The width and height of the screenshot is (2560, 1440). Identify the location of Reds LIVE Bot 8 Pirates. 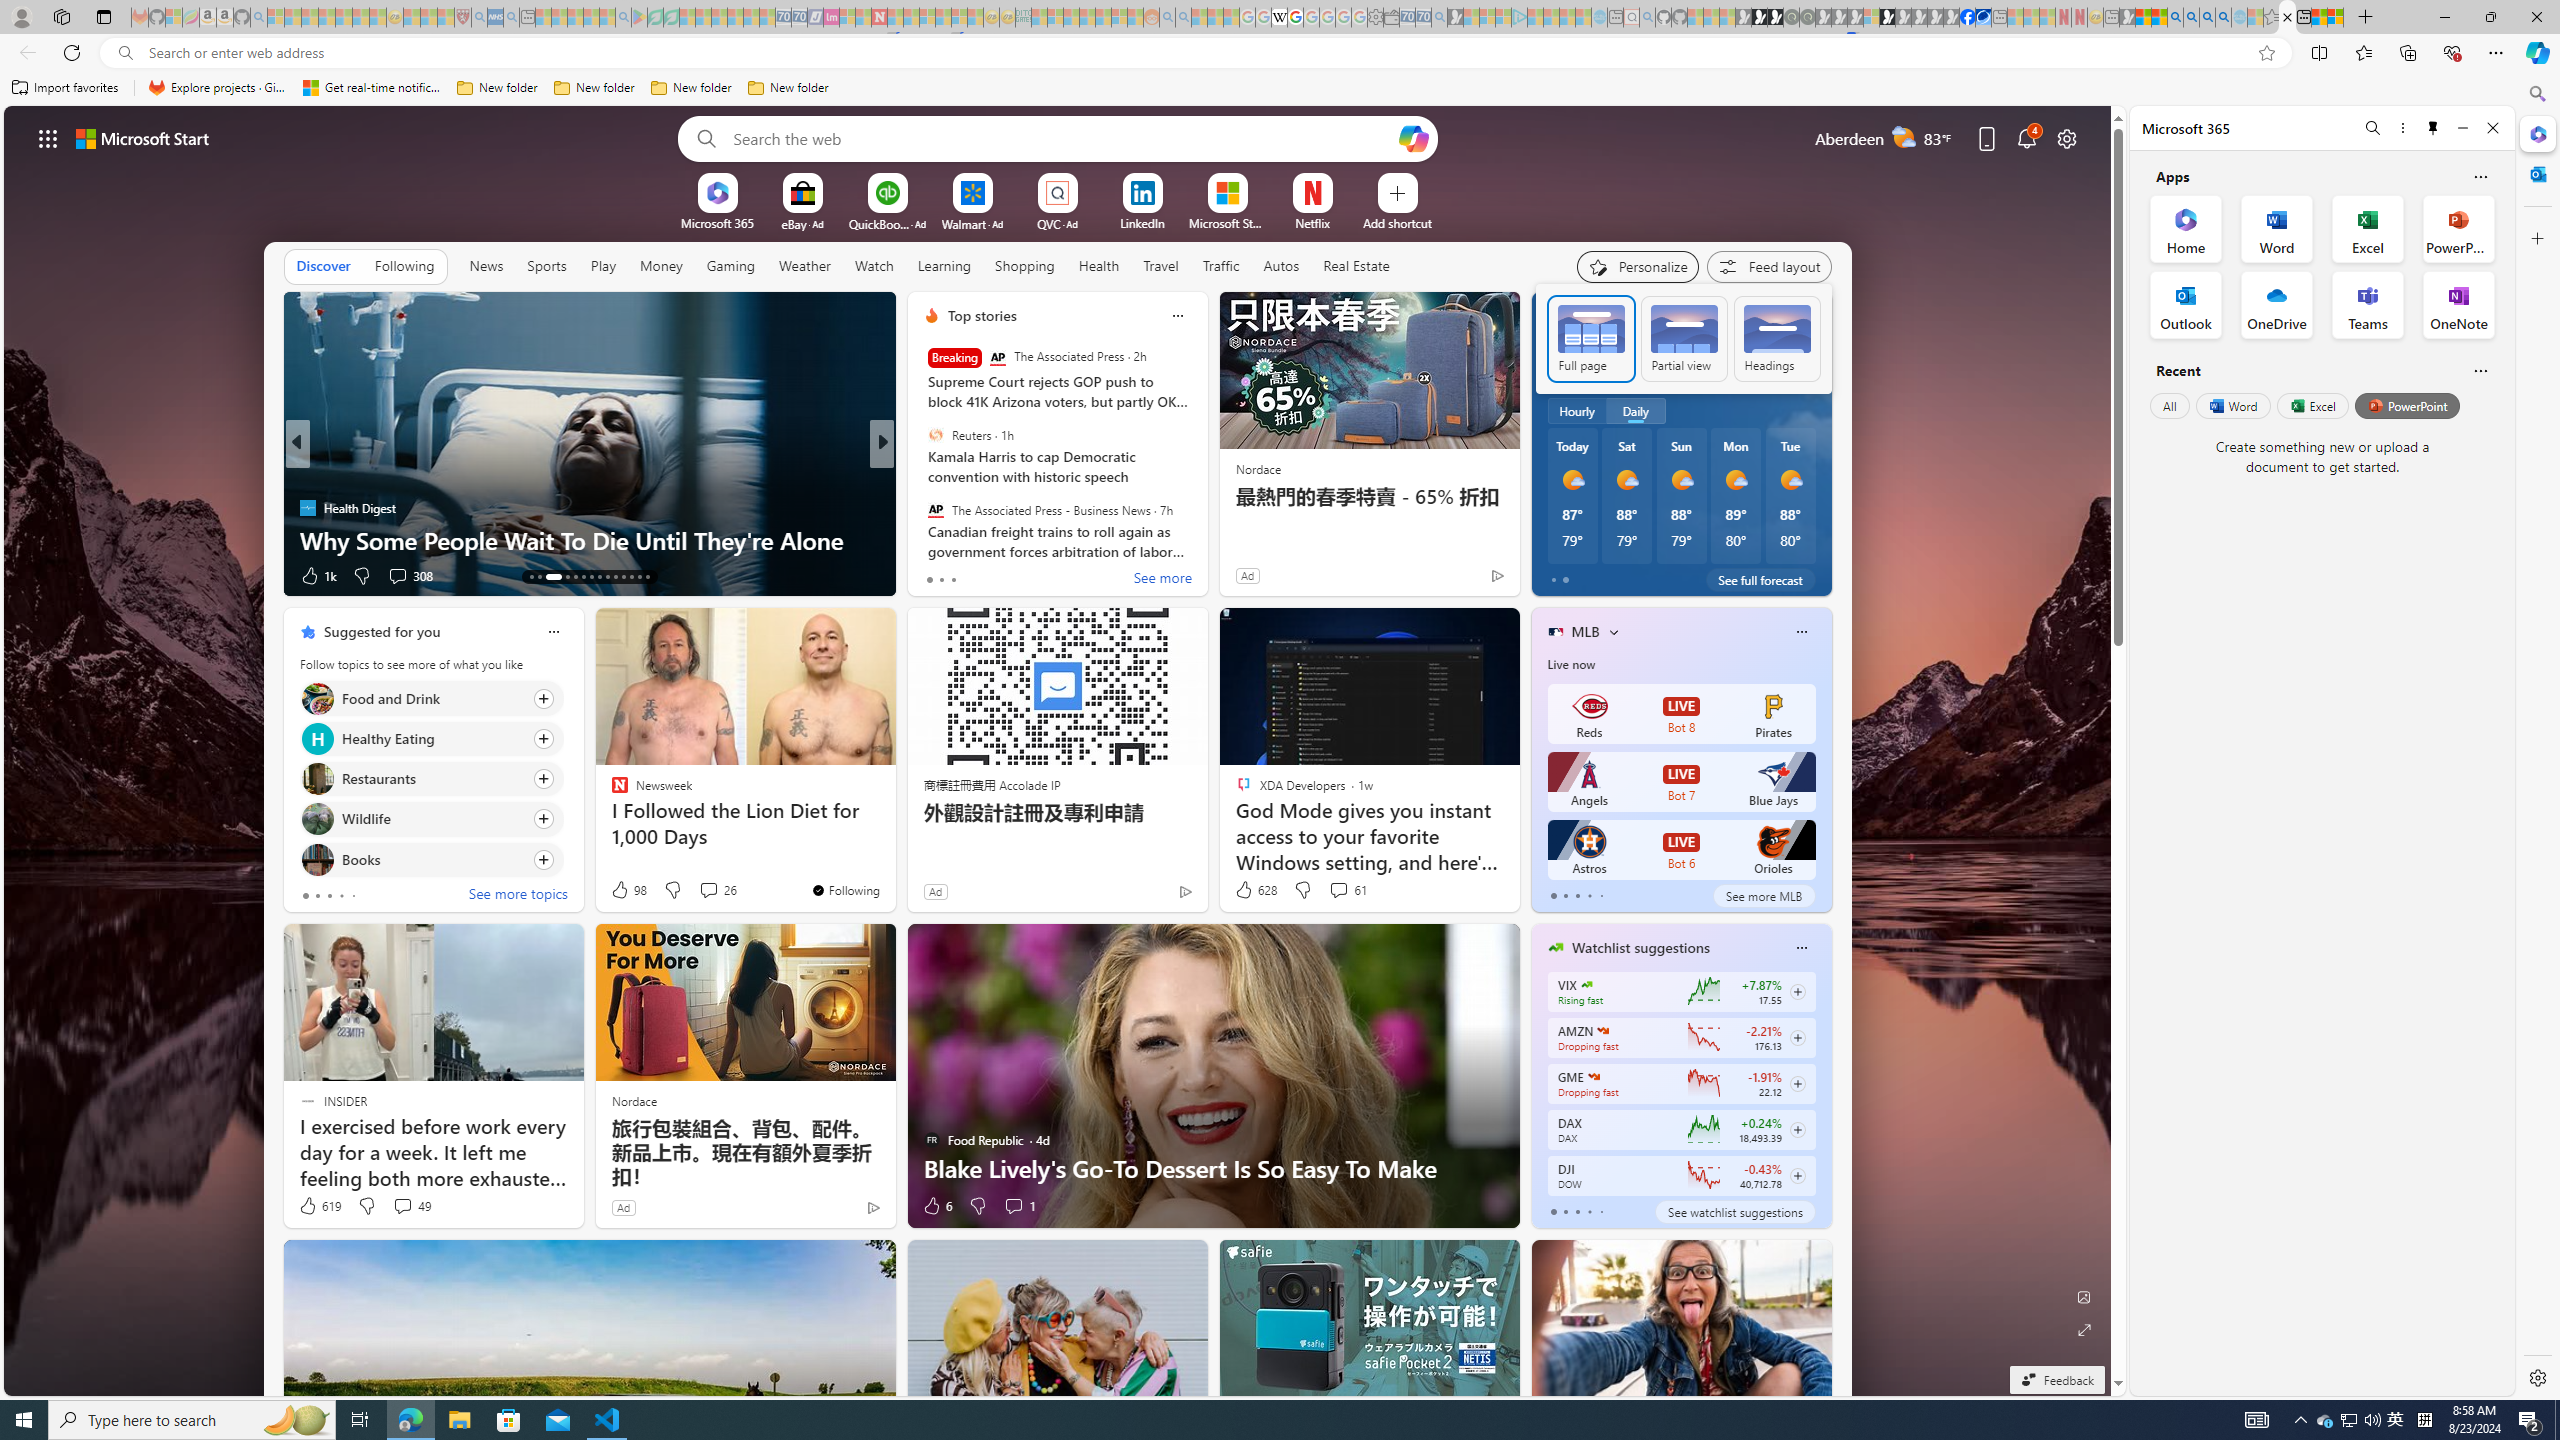
(1680, 714).